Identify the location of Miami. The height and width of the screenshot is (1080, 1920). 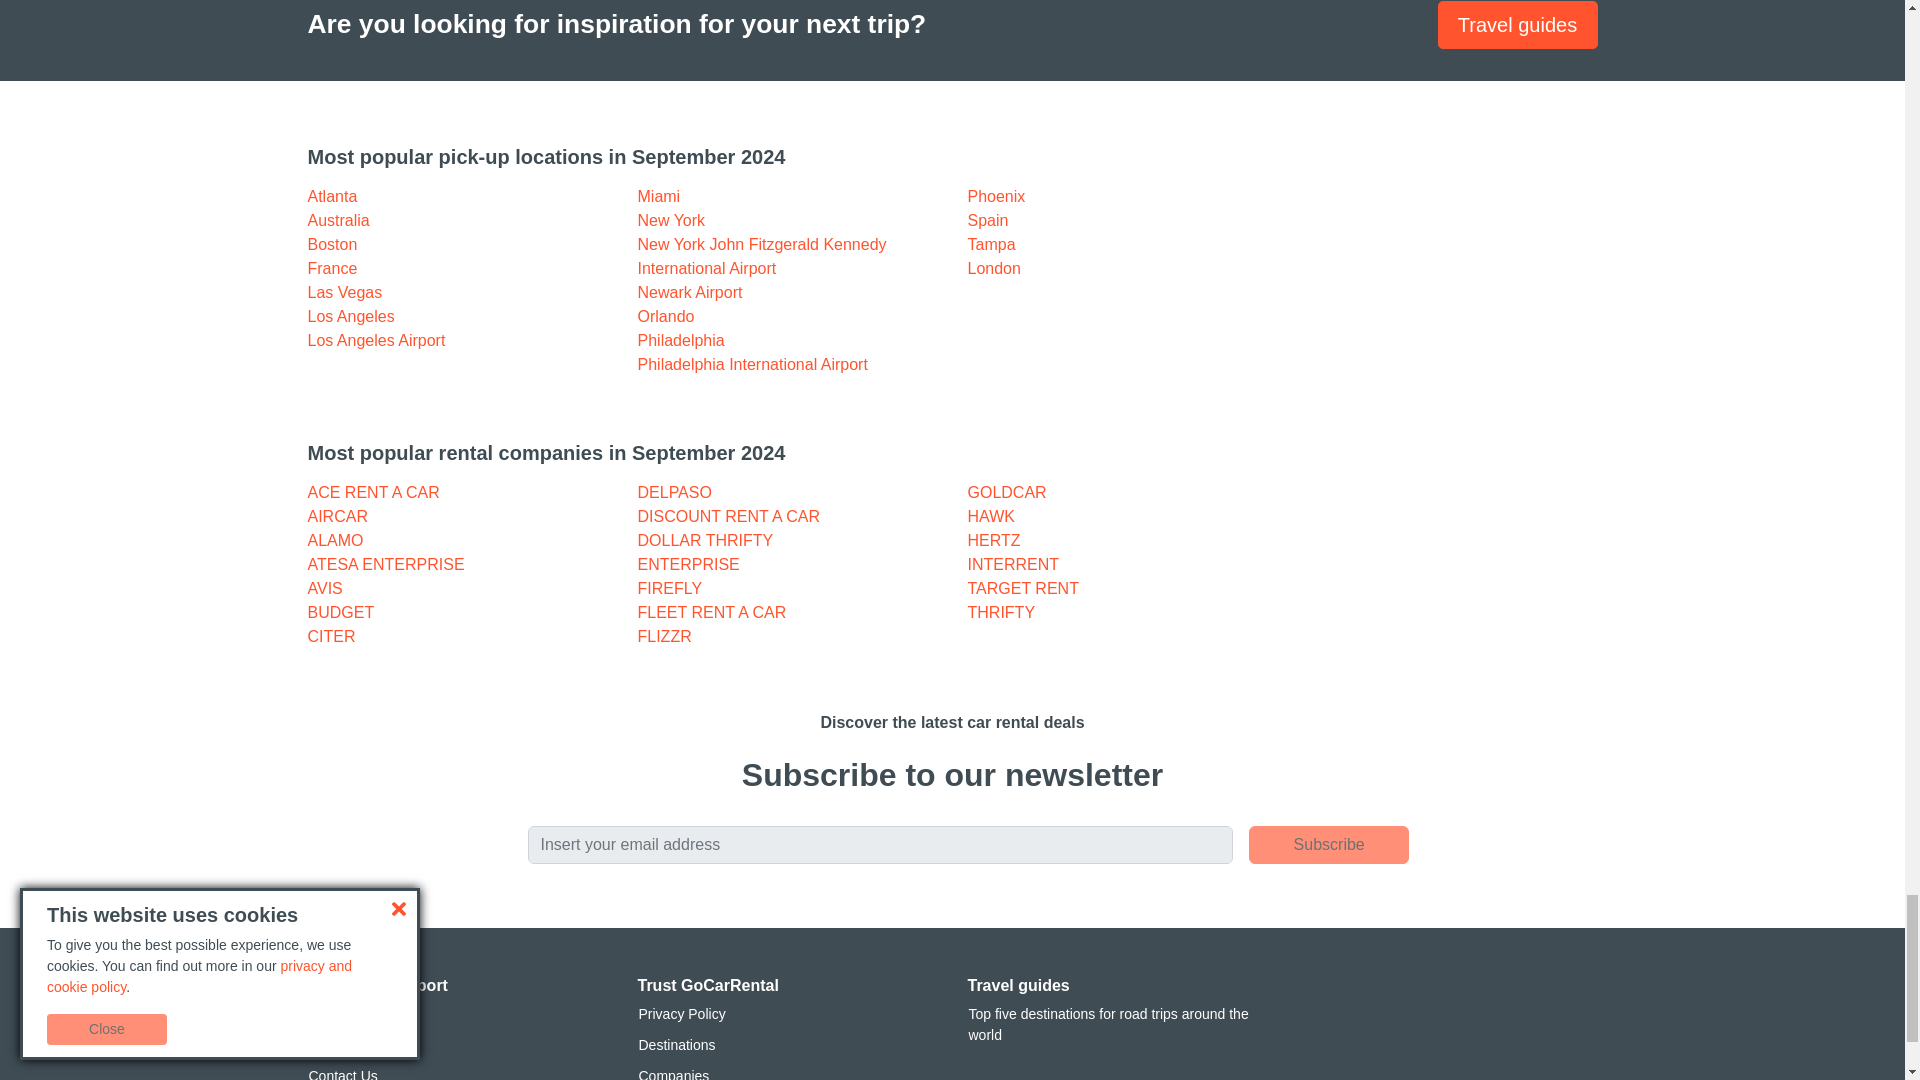
(659, 196).